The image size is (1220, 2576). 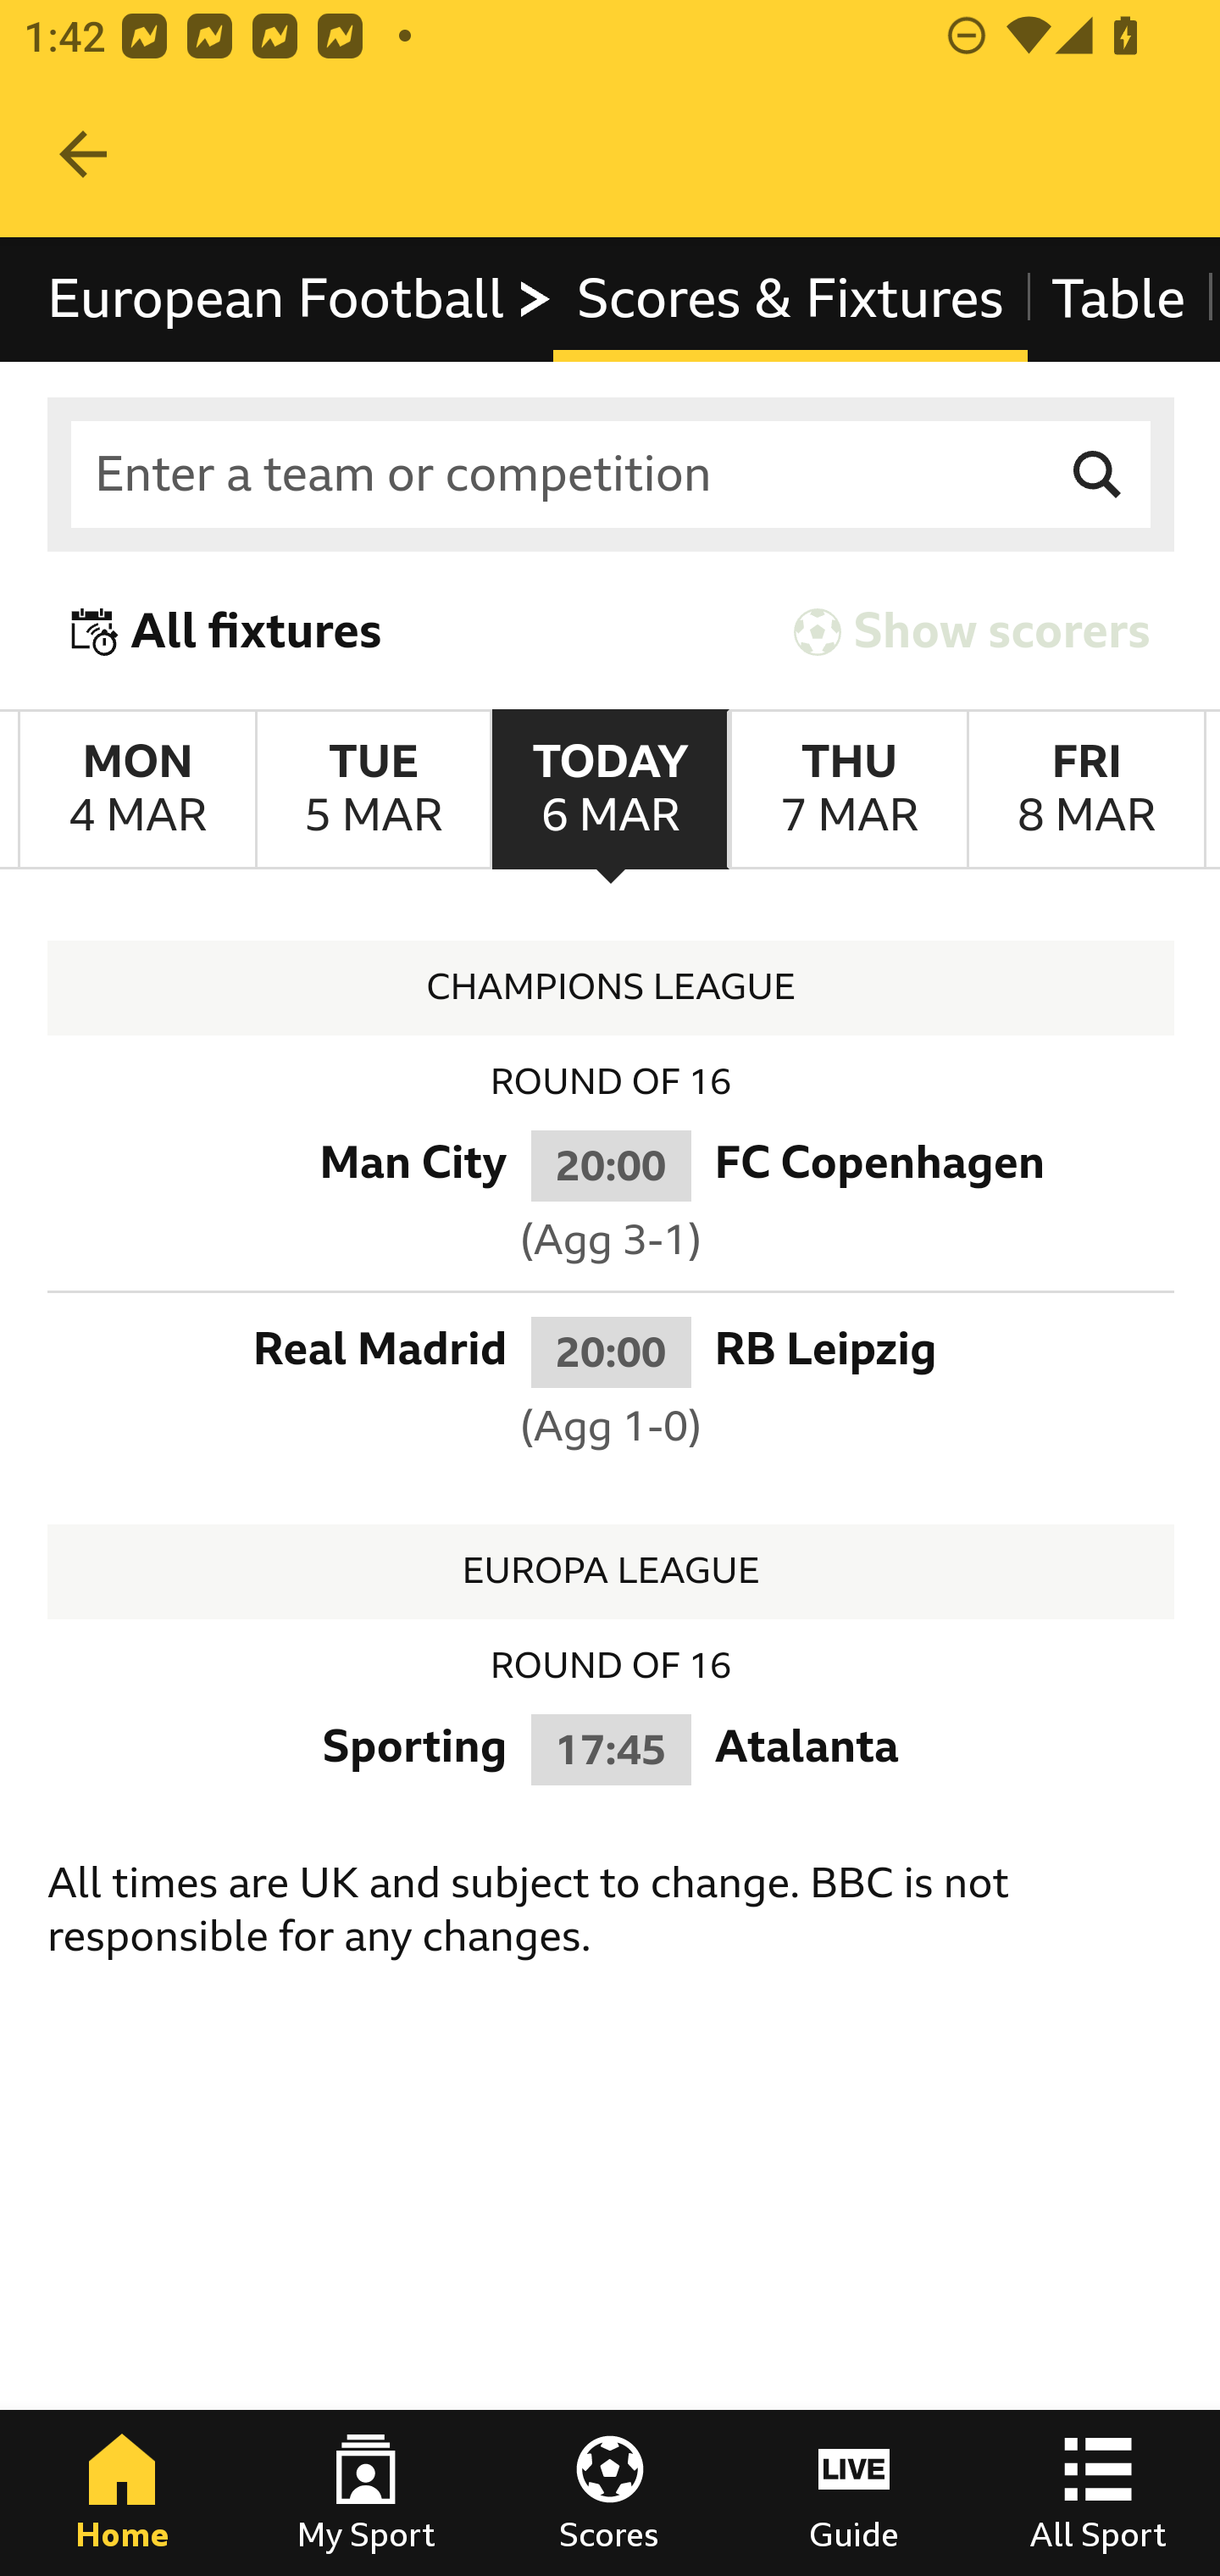 What do you see at coordinates (1086, 790) in the screenshot?
I see `FridayMarch 8th Friday March 8th` at bounding box center [1086, 790].